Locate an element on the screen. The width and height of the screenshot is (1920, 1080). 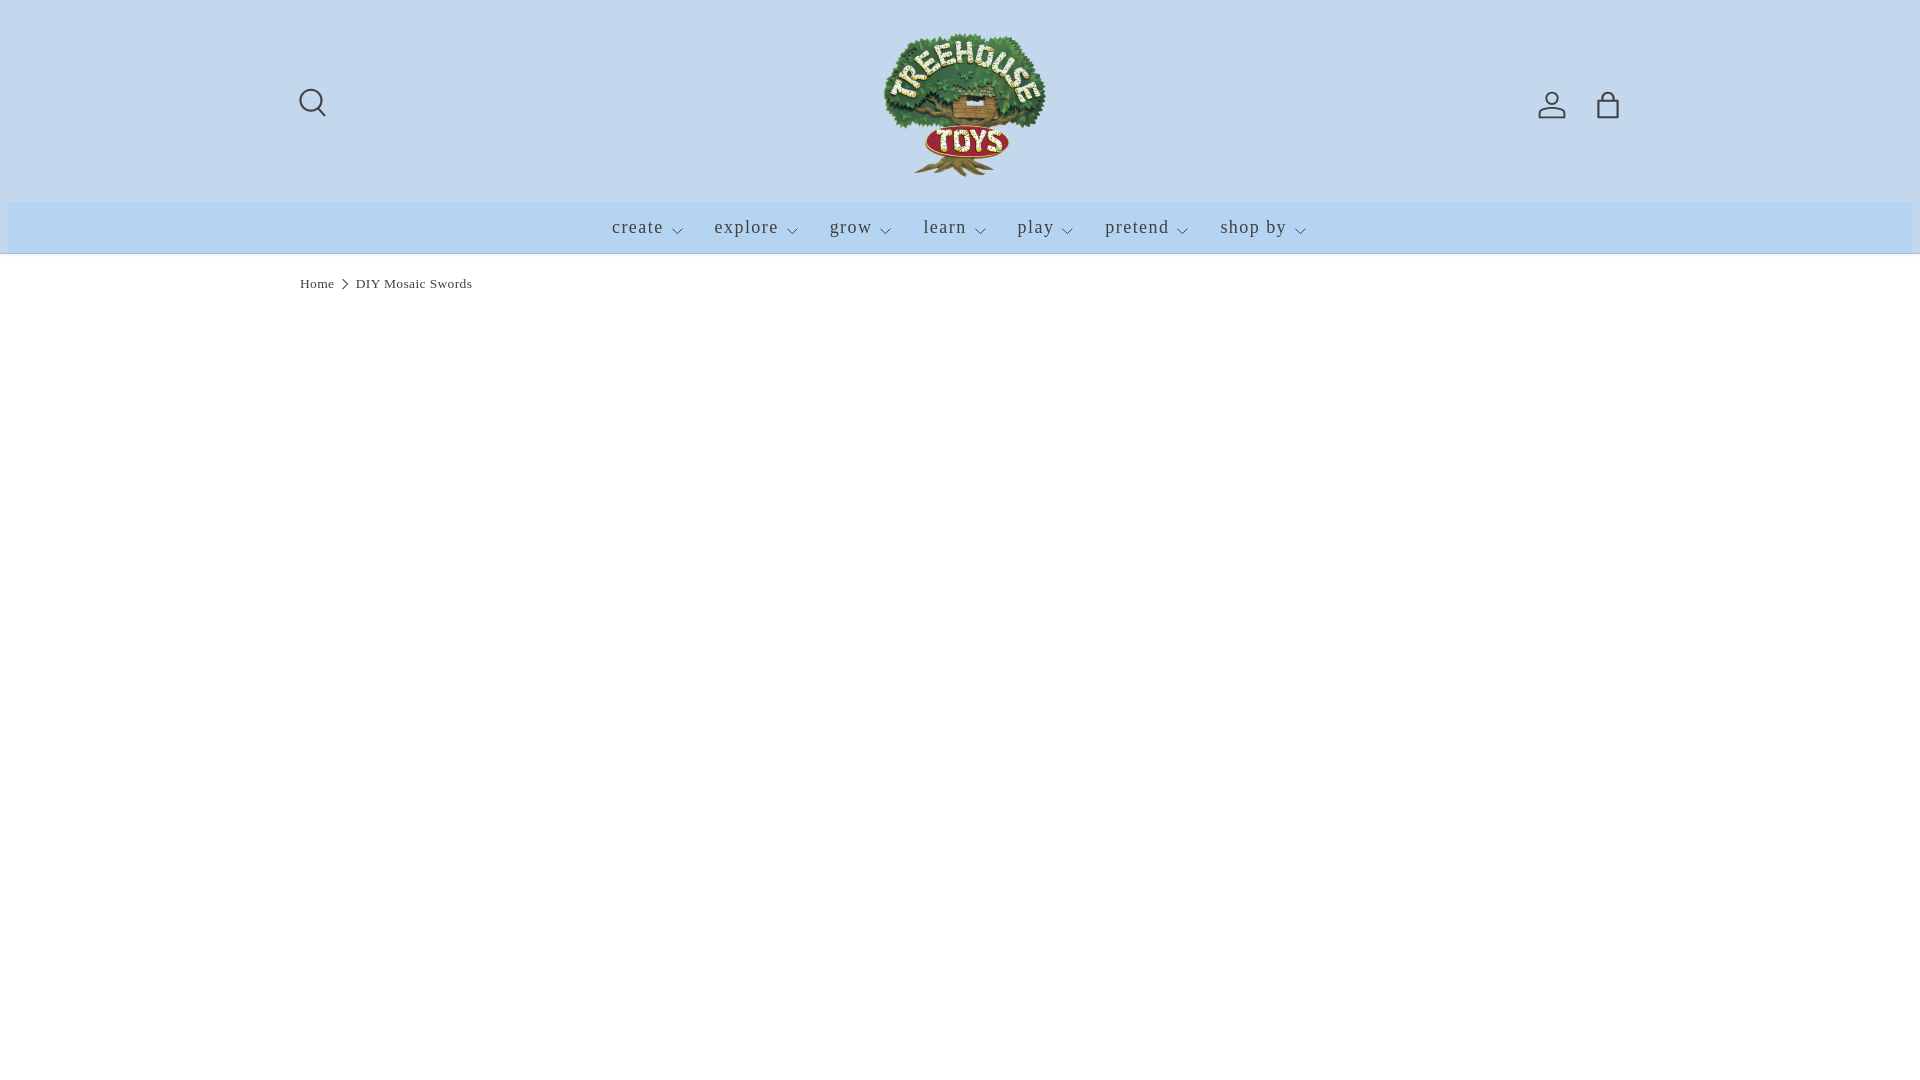
Search is located at coordinates (310, 100).